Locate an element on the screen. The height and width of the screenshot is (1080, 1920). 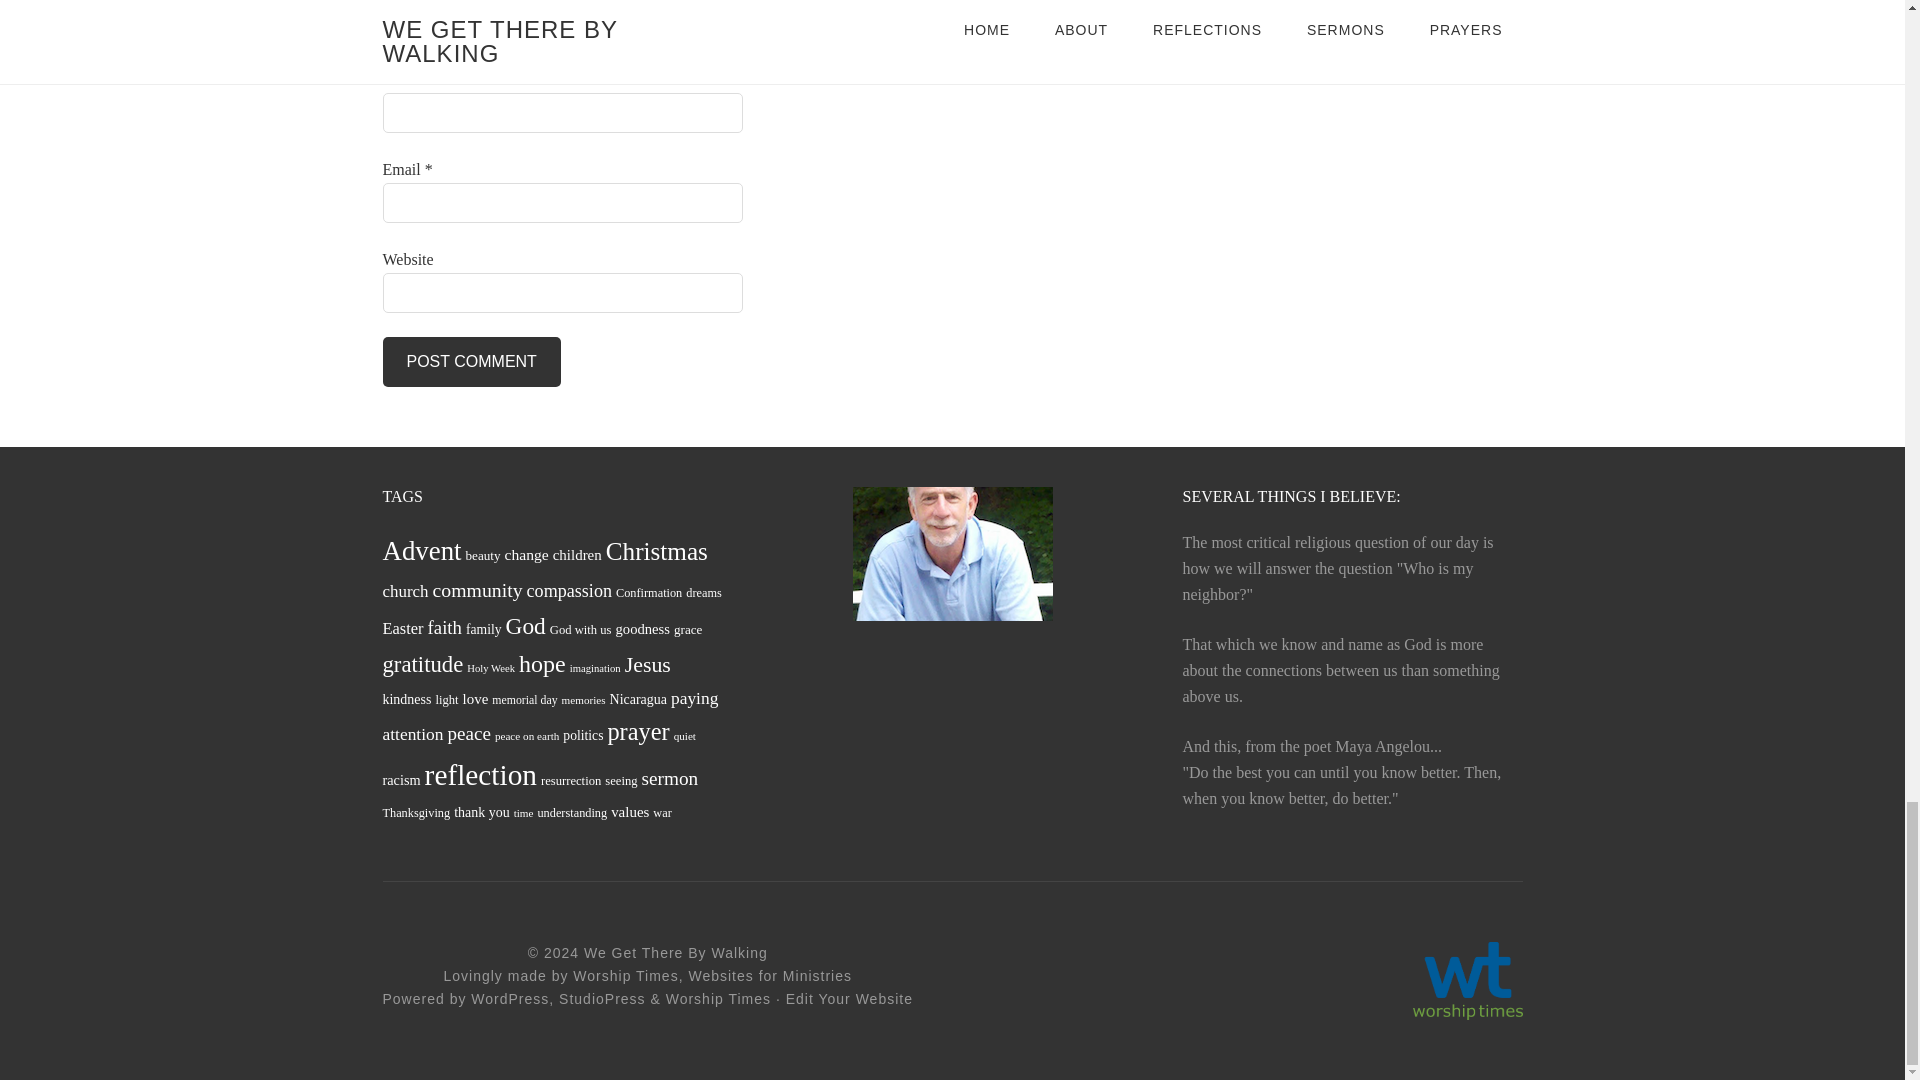
We Get There By Walking is located at coordinates (676, 953).